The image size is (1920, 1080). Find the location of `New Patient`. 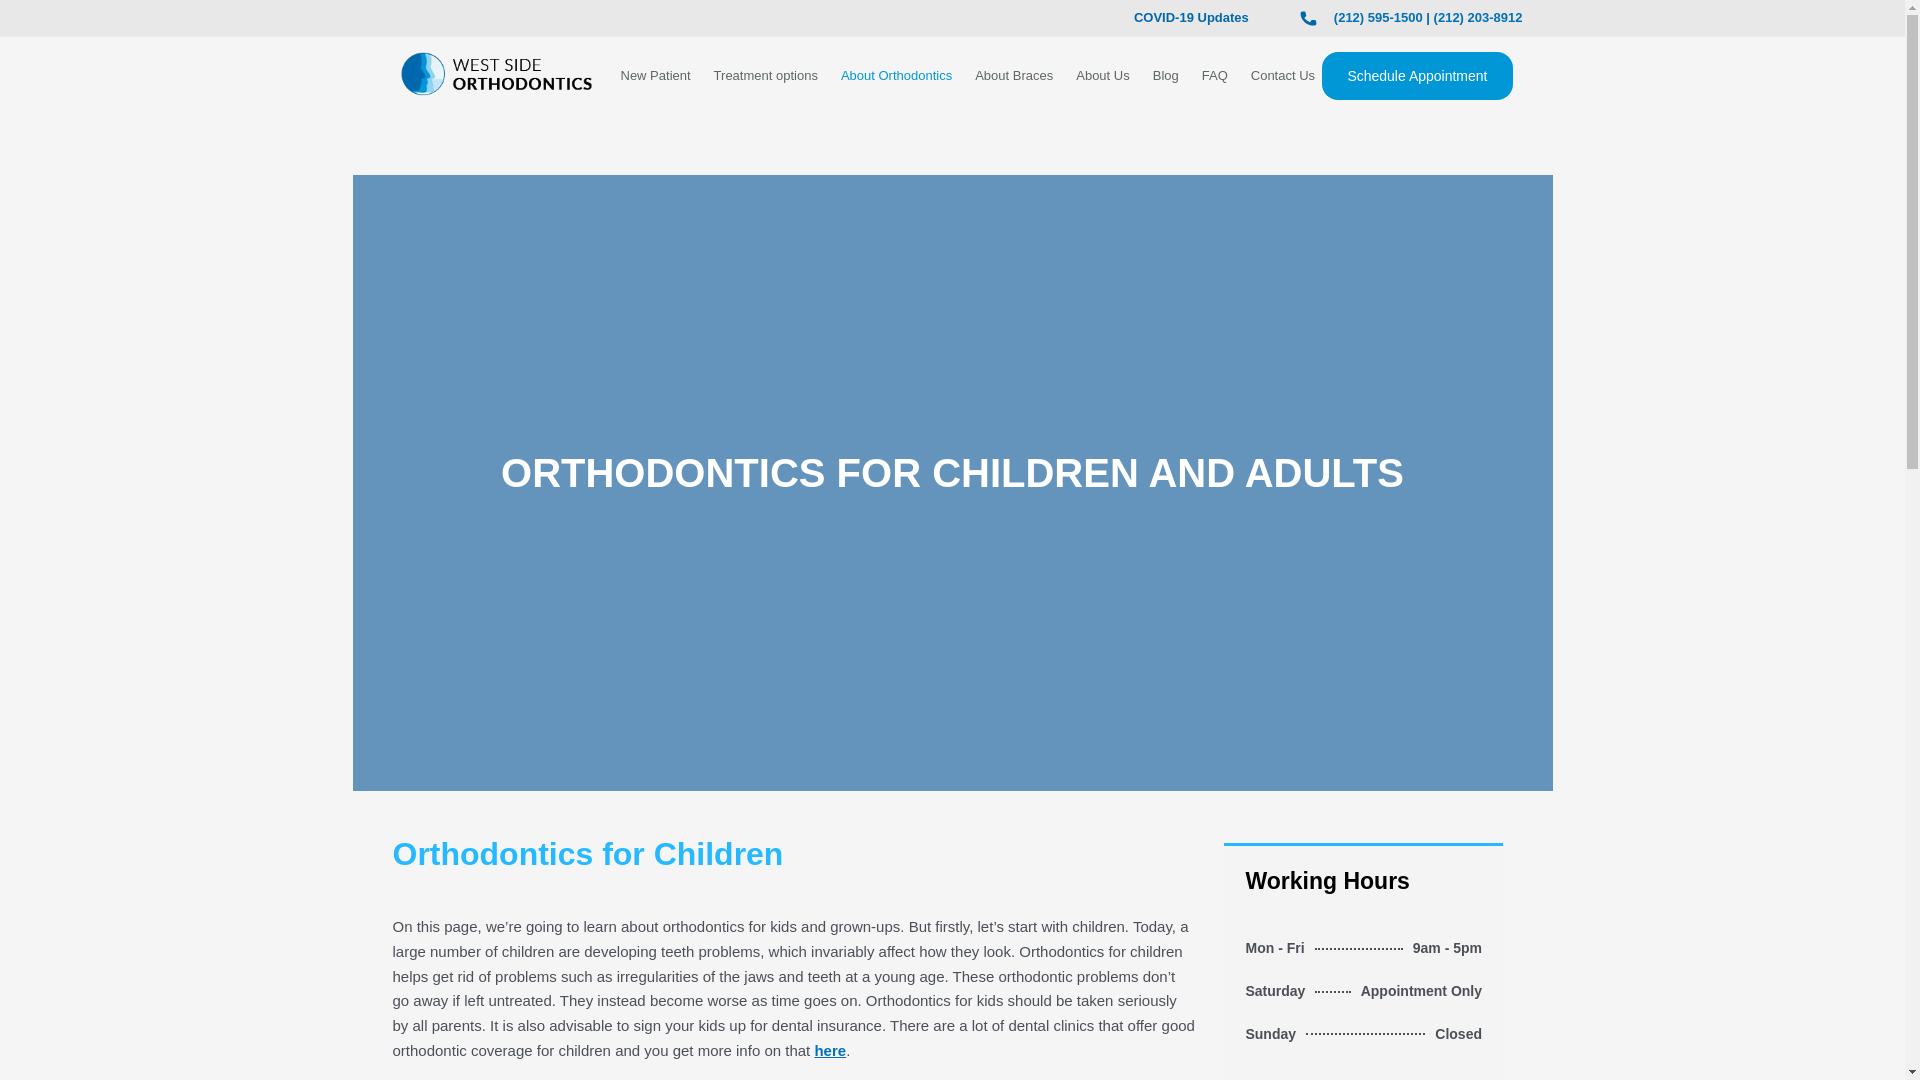

New Patient is located at coordinates (654, 76).